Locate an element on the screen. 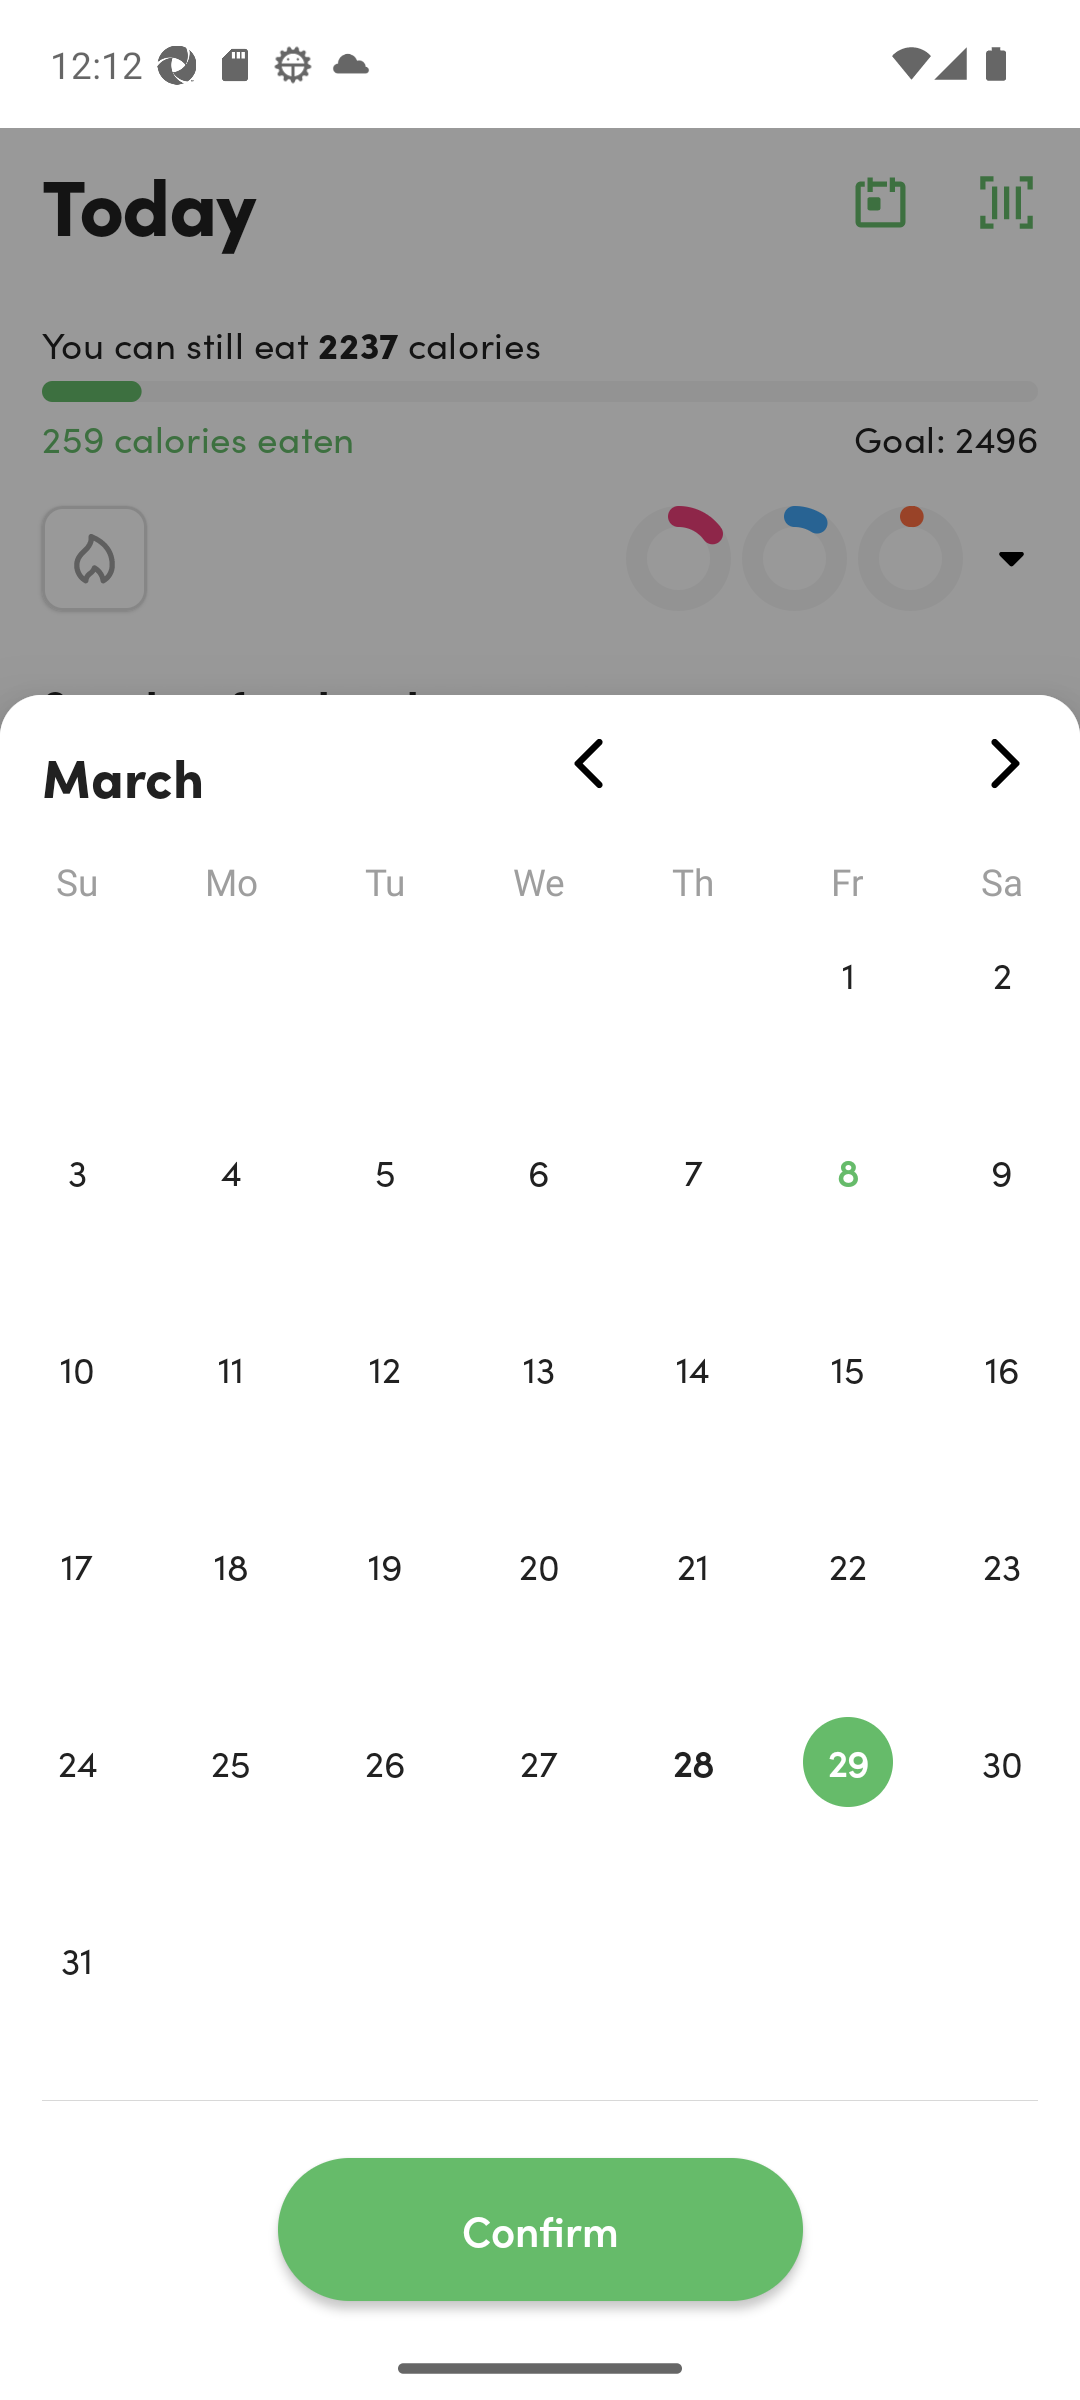 This screenshot has width=1080, height=2400. 2 is located at coordinates (1002, 1016).